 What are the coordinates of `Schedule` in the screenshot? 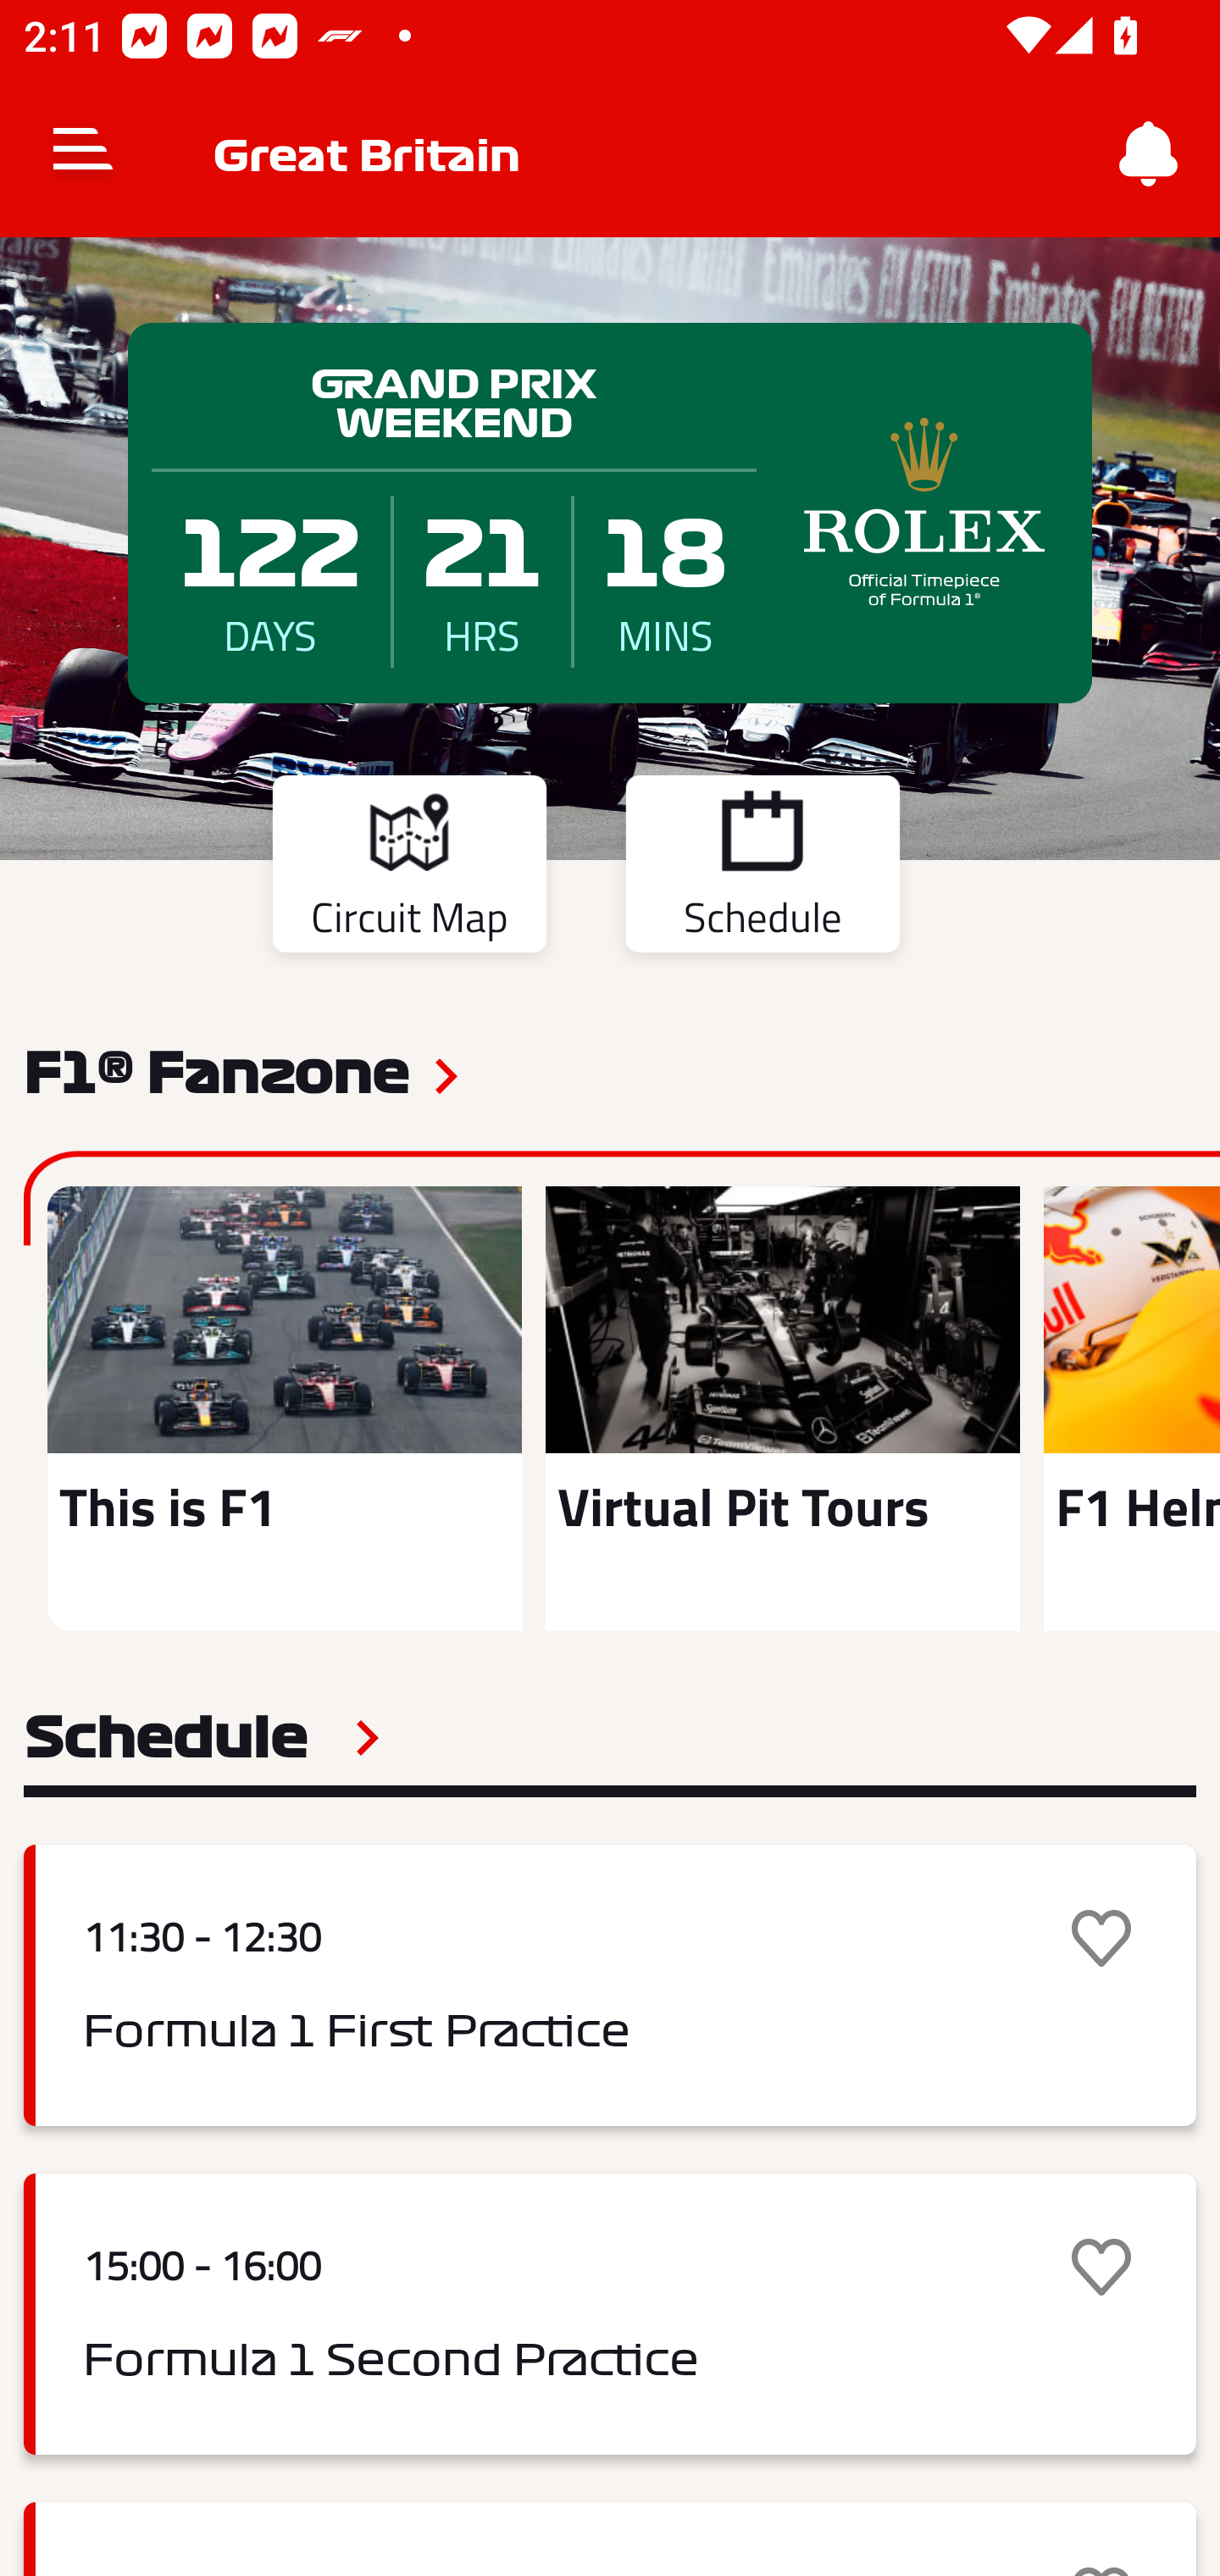 It's located at (762, 869).